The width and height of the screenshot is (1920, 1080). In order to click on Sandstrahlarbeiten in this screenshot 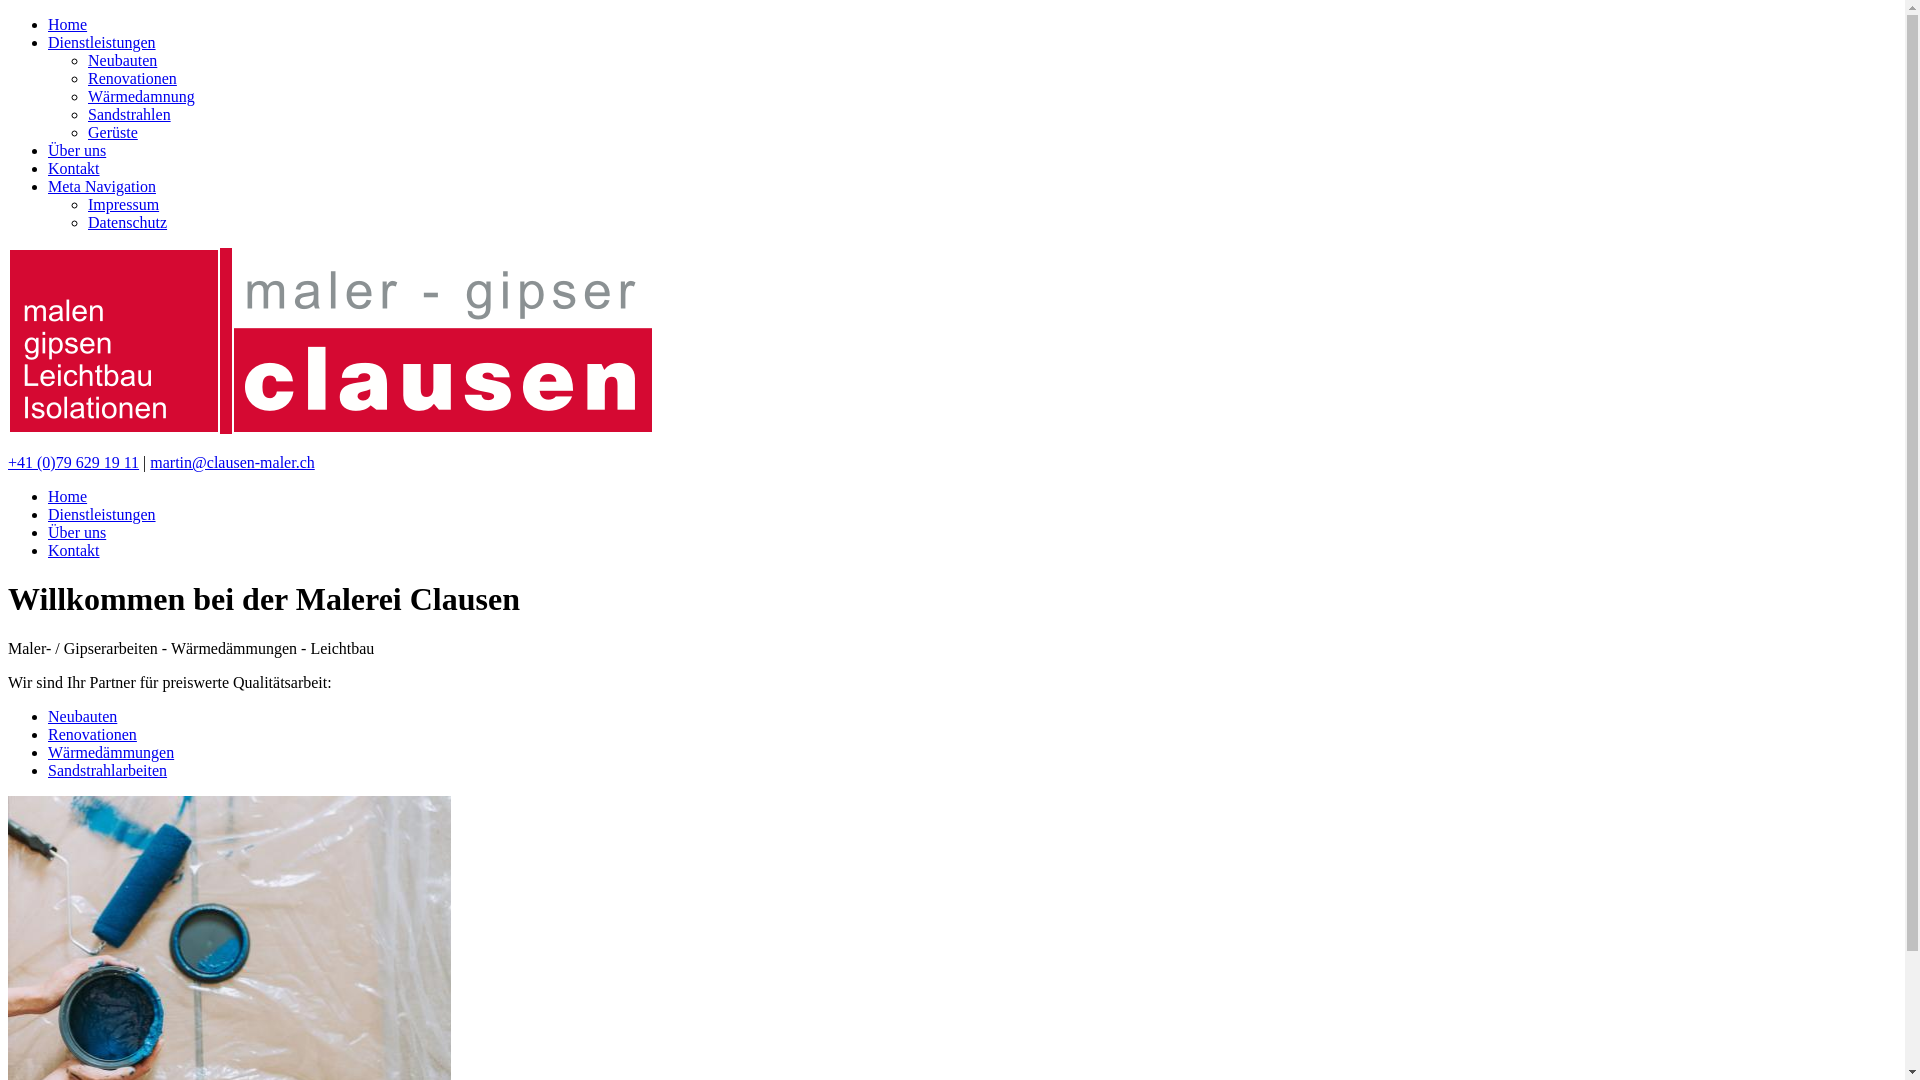, I will do `click(108, 770)`.